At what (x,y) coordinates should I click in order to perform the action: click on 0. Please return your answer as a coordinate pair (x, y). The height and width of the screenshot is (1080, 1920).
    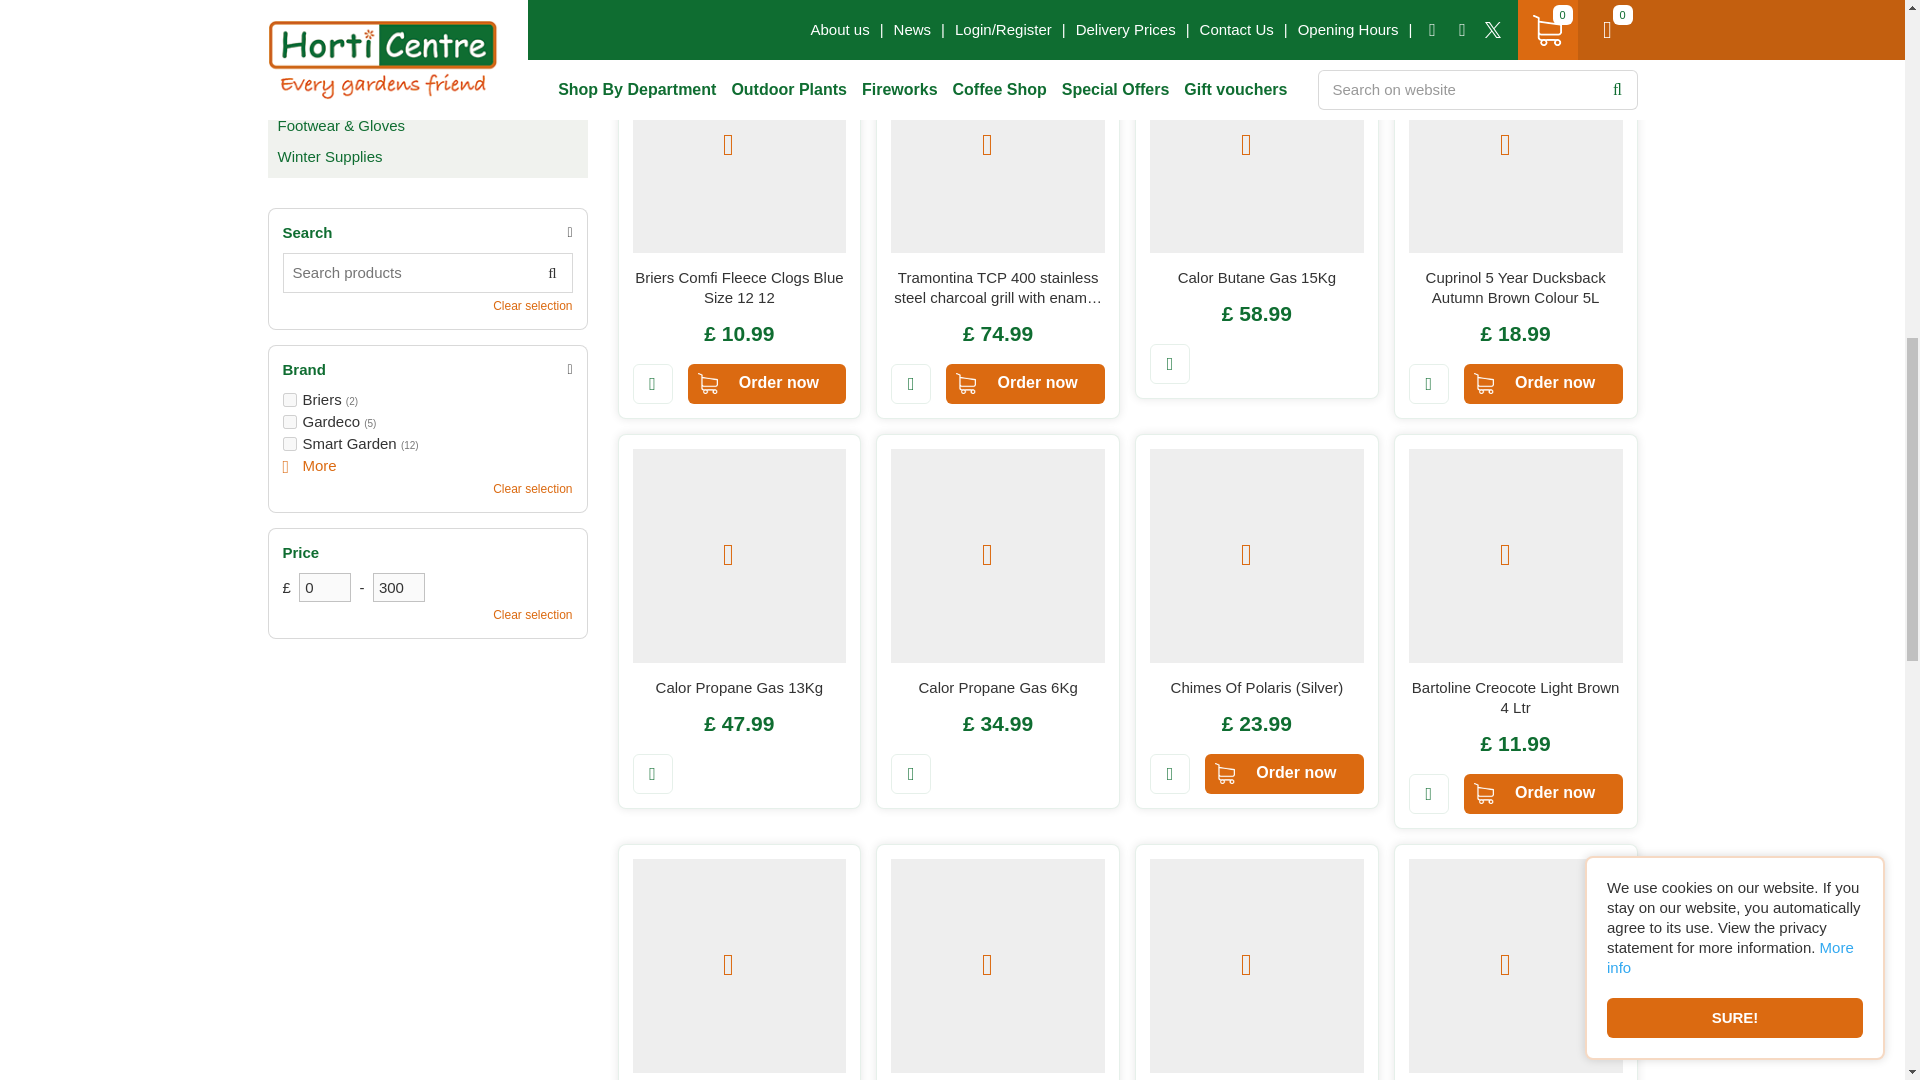
    Looking at the image, I should click on (325, 587).